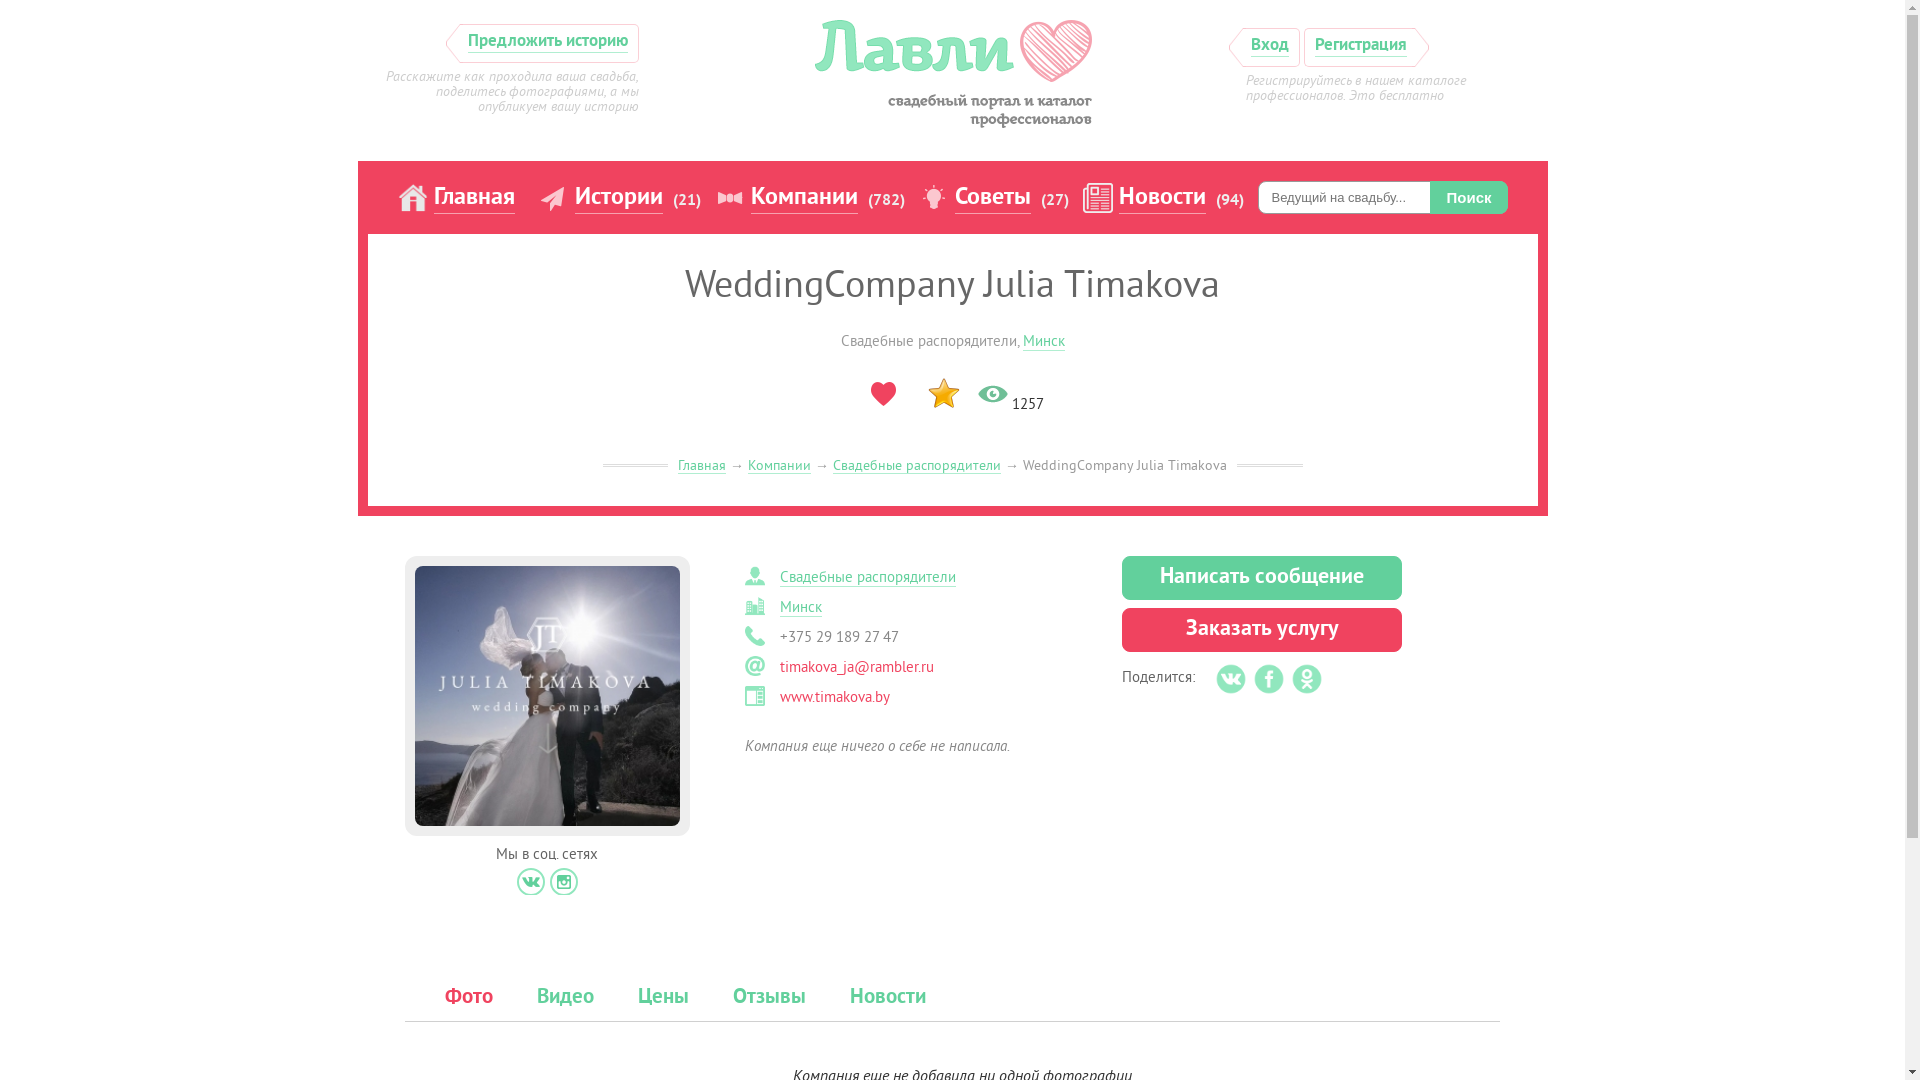 The height and width of the screenshot is (1080, 1920). I want to click on www.timakova.by, so click(835, 698).